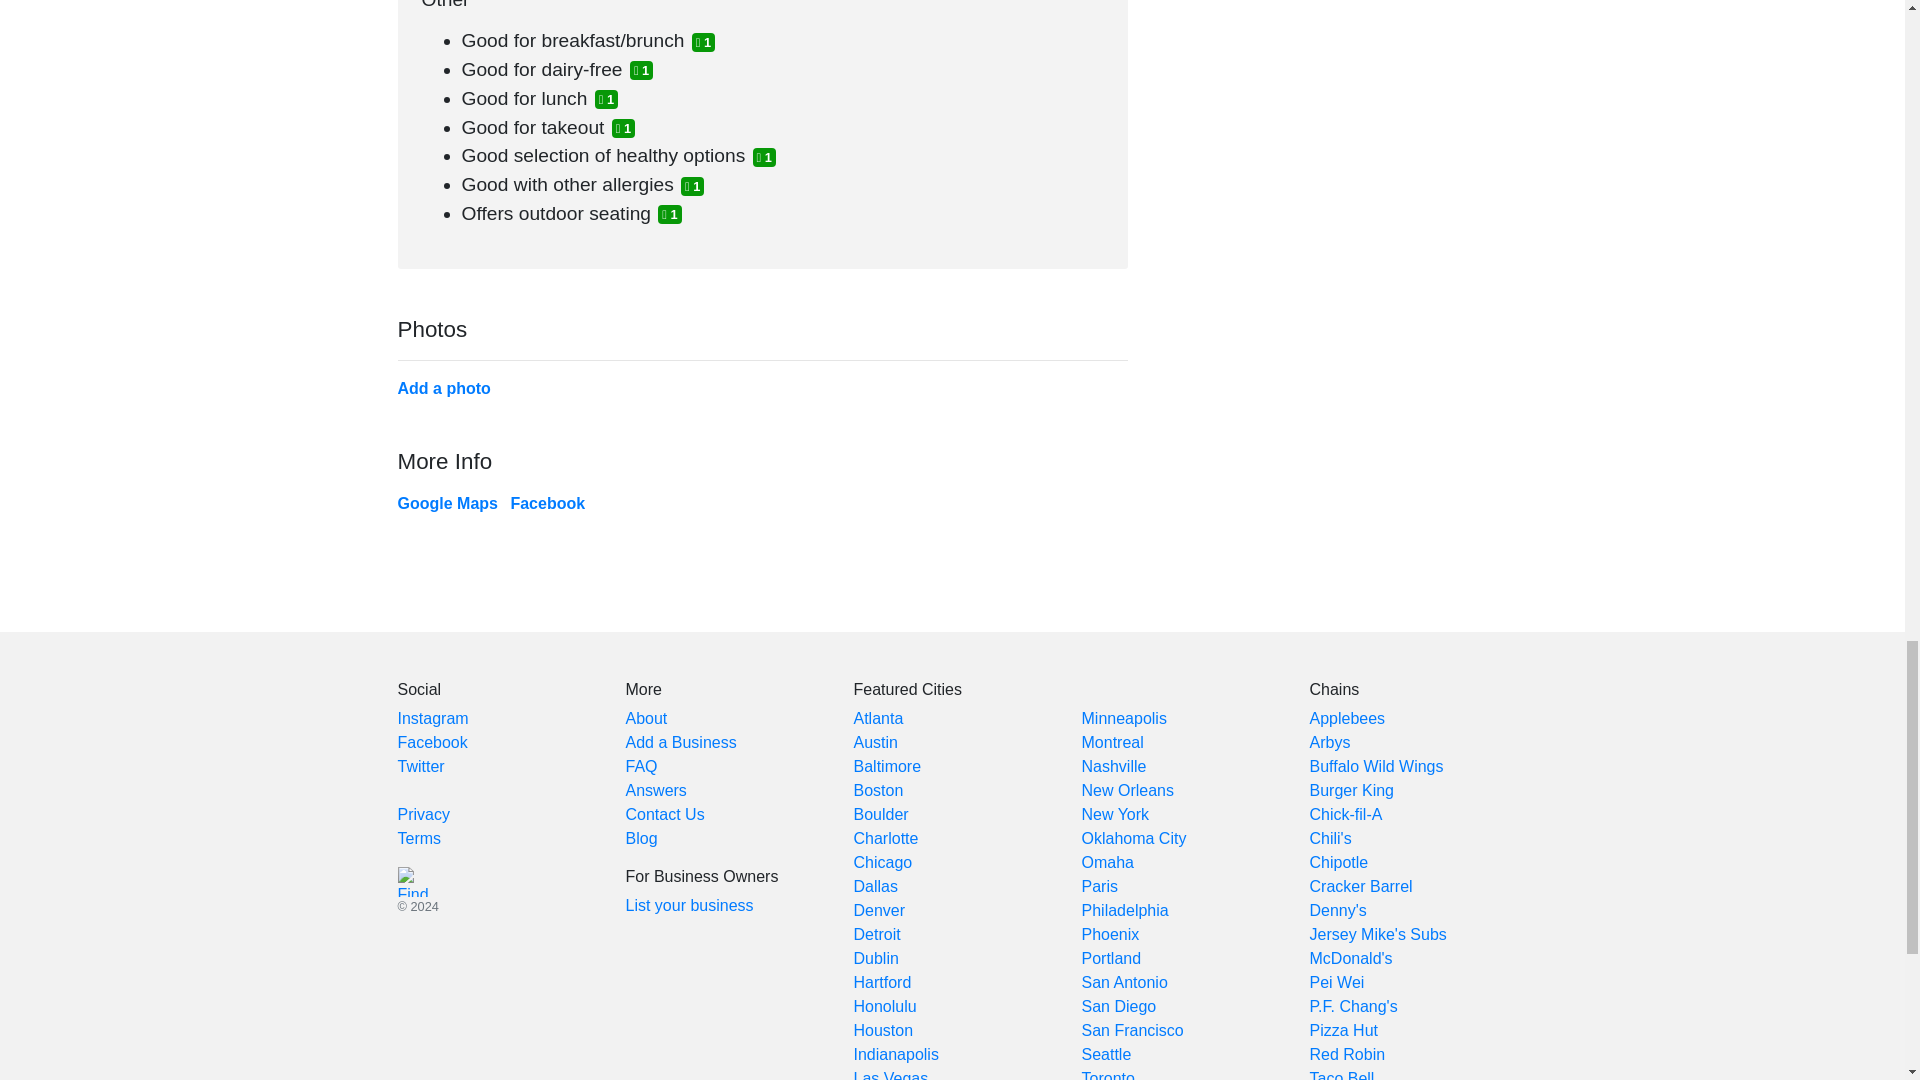  What do you see at coordinates (548, 502) in the screenshot?
I see `Facebook` at bounding box center [548, 502].